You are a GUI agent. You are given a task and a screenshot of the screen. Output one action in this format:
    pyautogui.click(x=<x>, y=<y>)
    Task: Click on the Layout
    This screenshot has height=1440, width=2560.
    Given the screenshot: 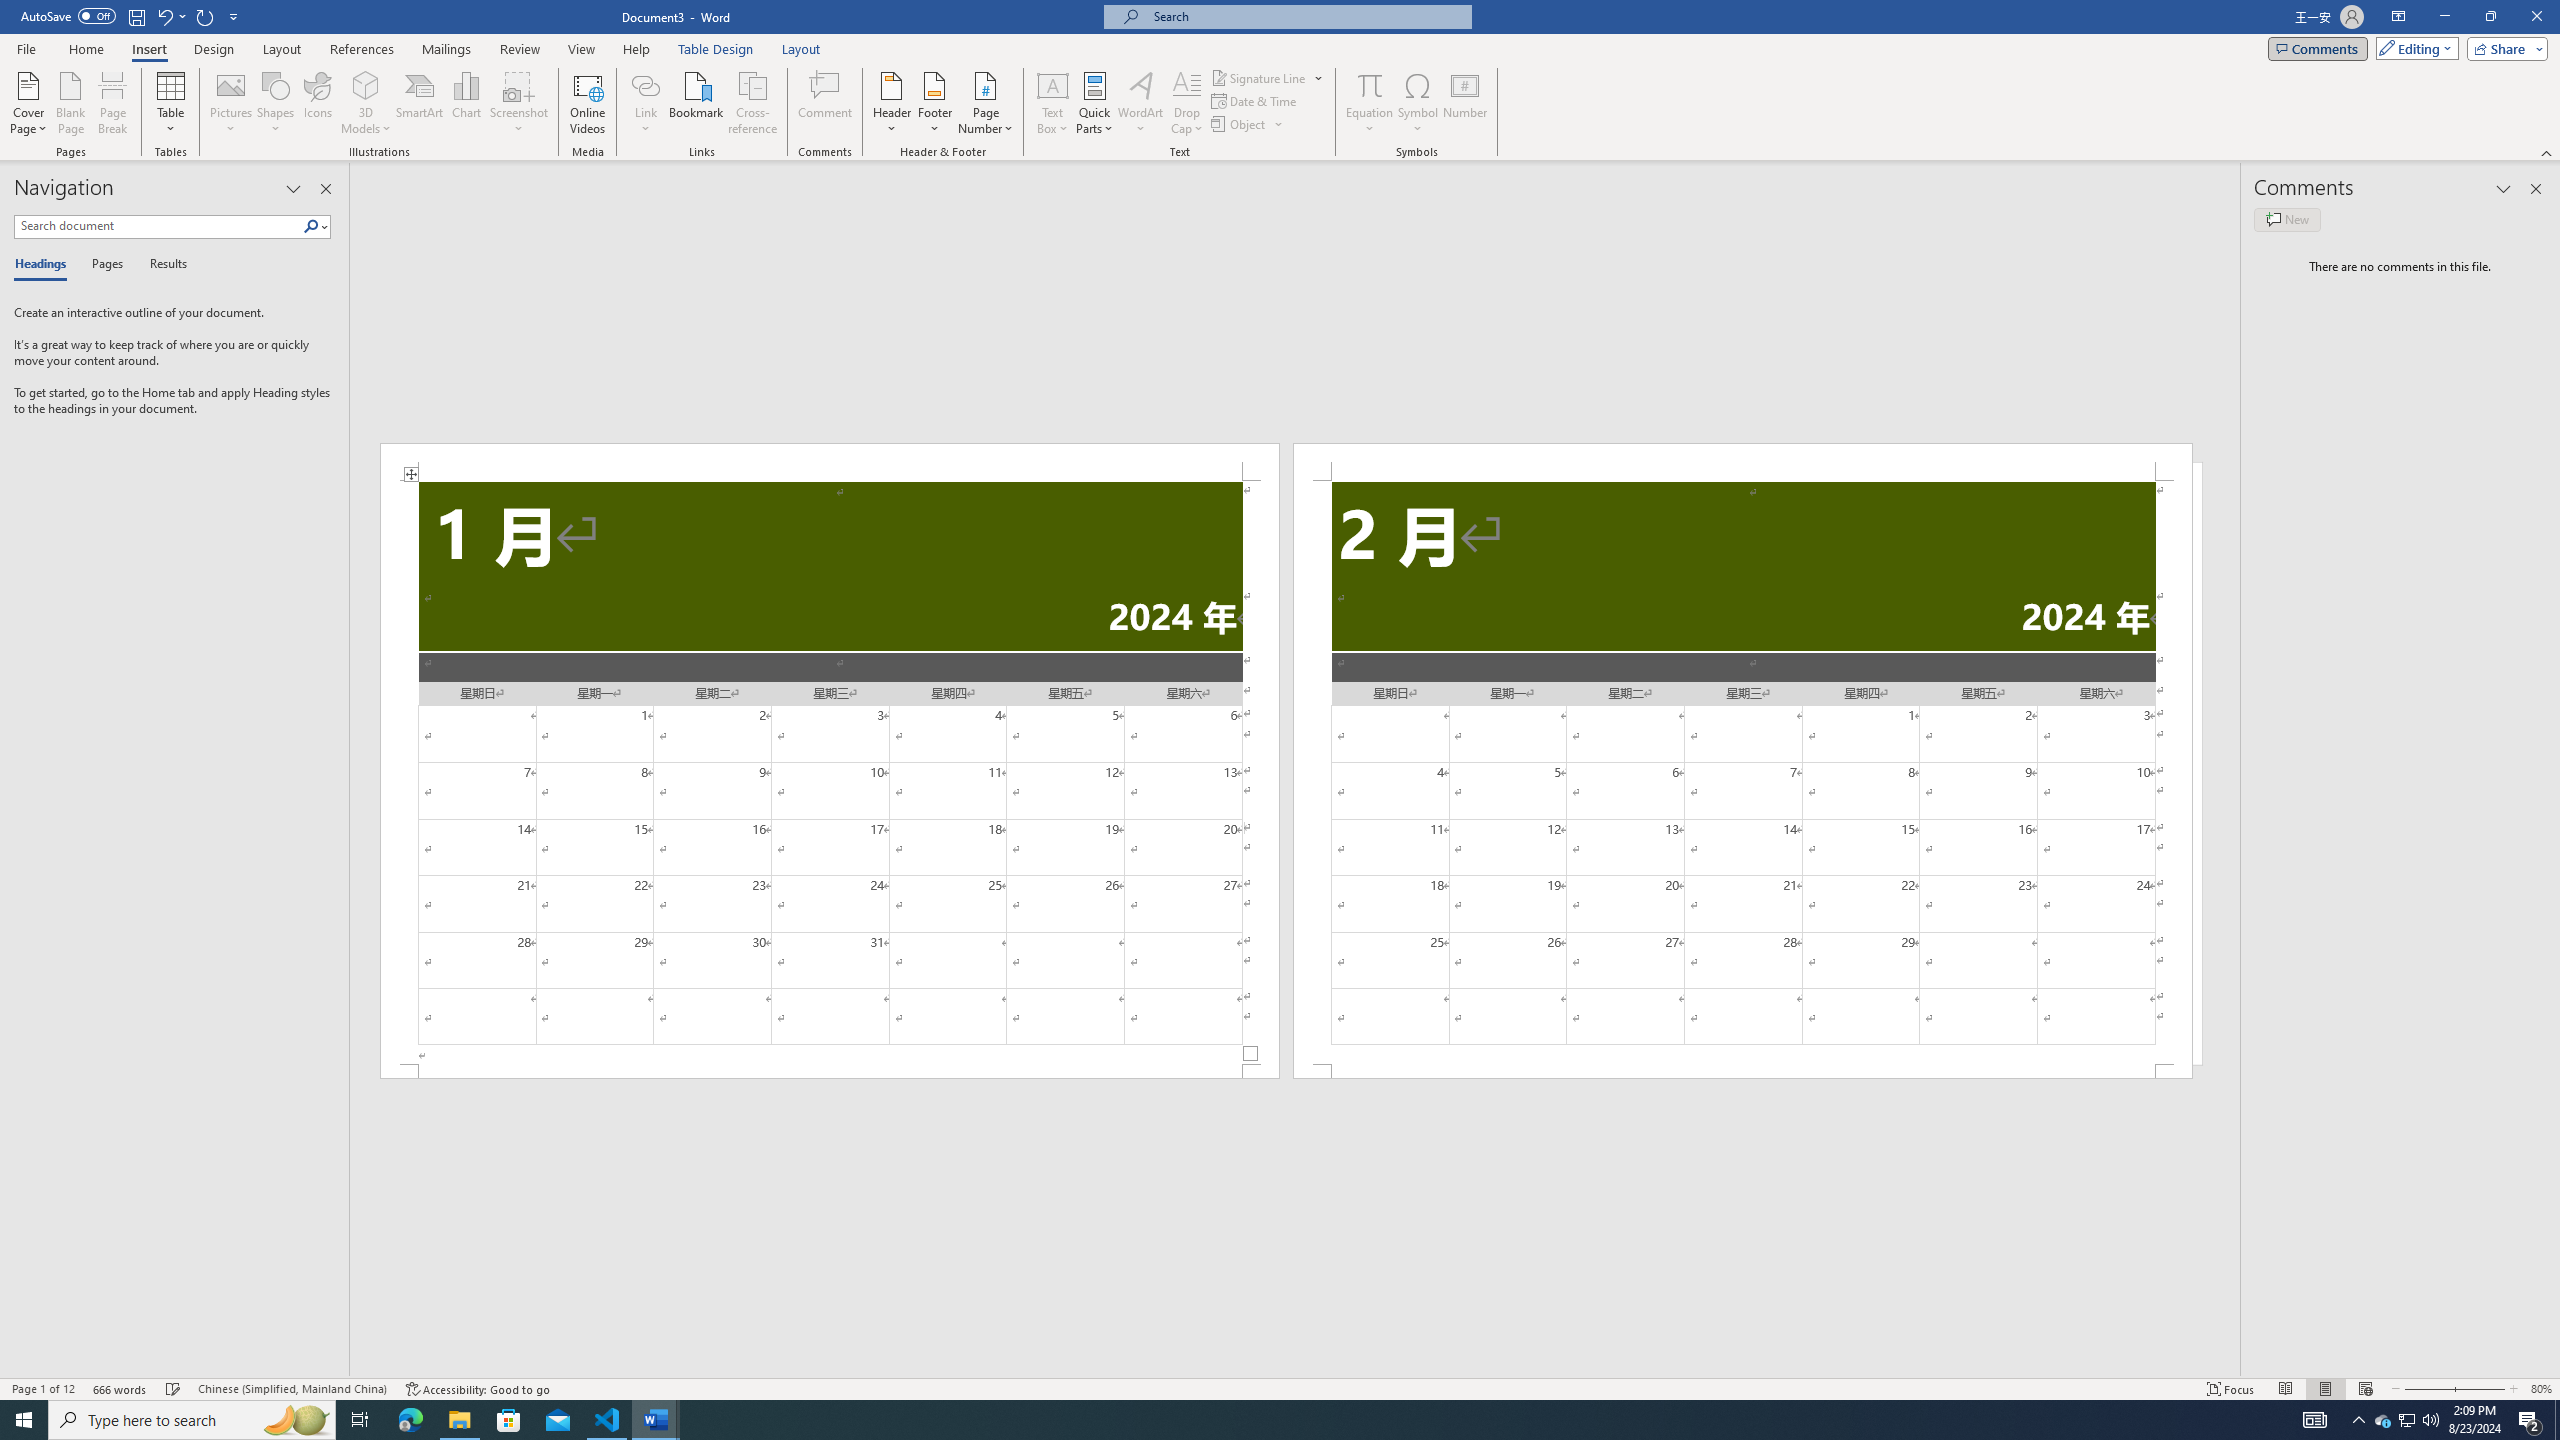 What is the action you would take?
    pyautogui.click(x=801, y=49)
    